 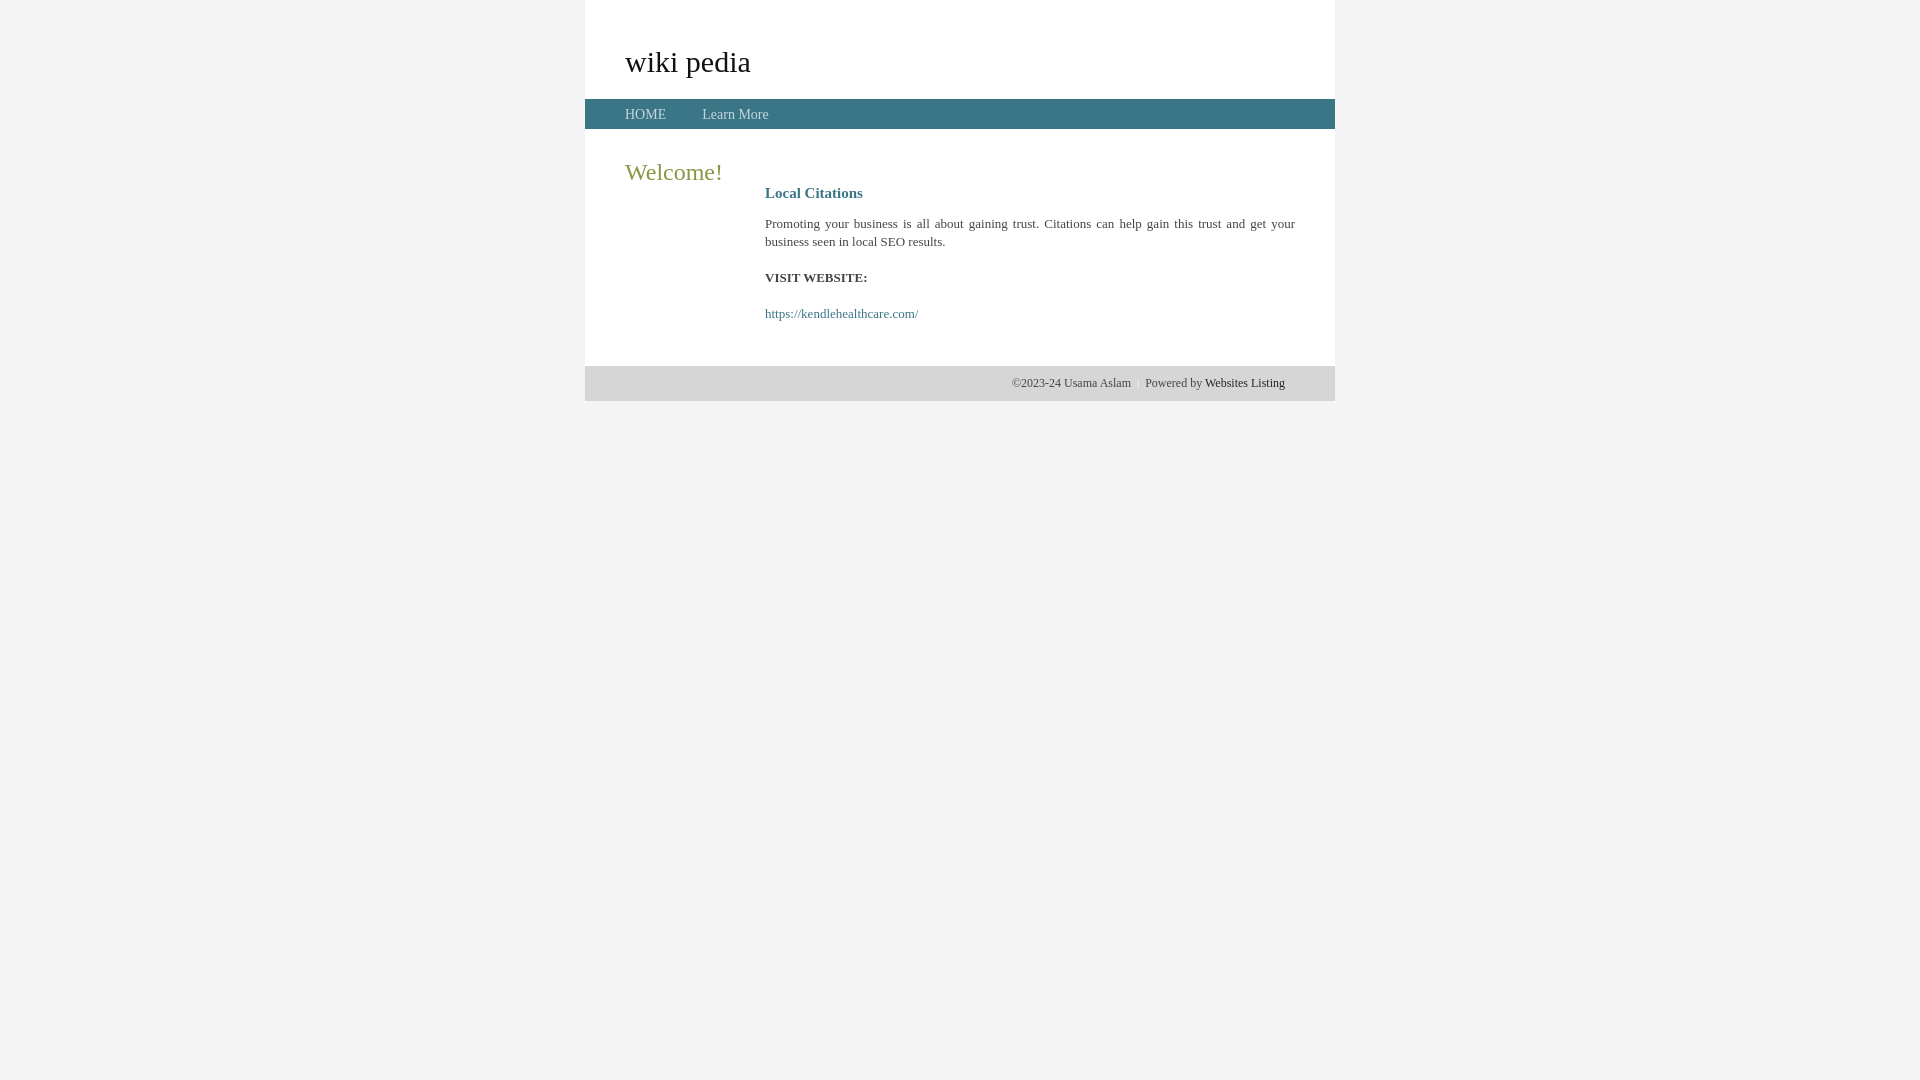 I want to click on https://kendlehealthcare.com/, so click(x=842, y=314).